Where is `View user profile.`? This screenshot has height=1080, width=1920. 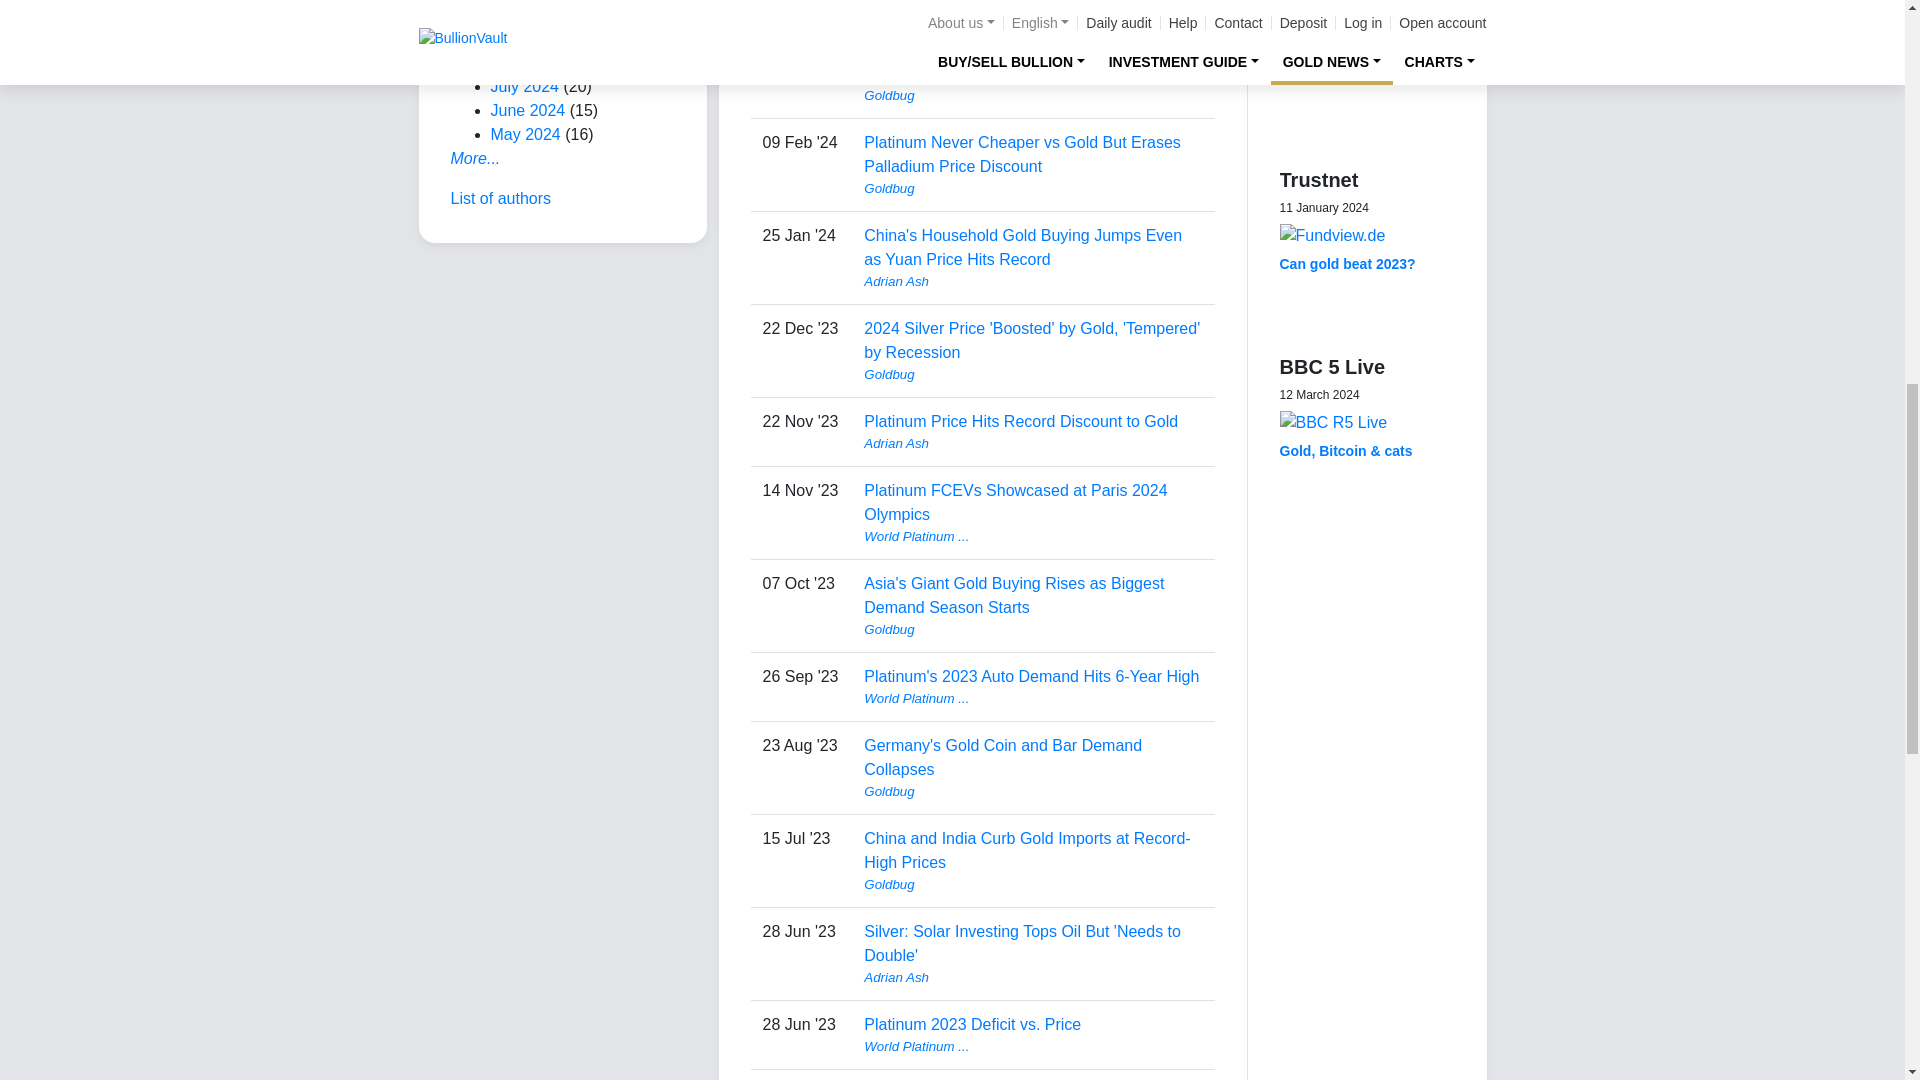
View user profile. is located at coordinates (1032, 96).